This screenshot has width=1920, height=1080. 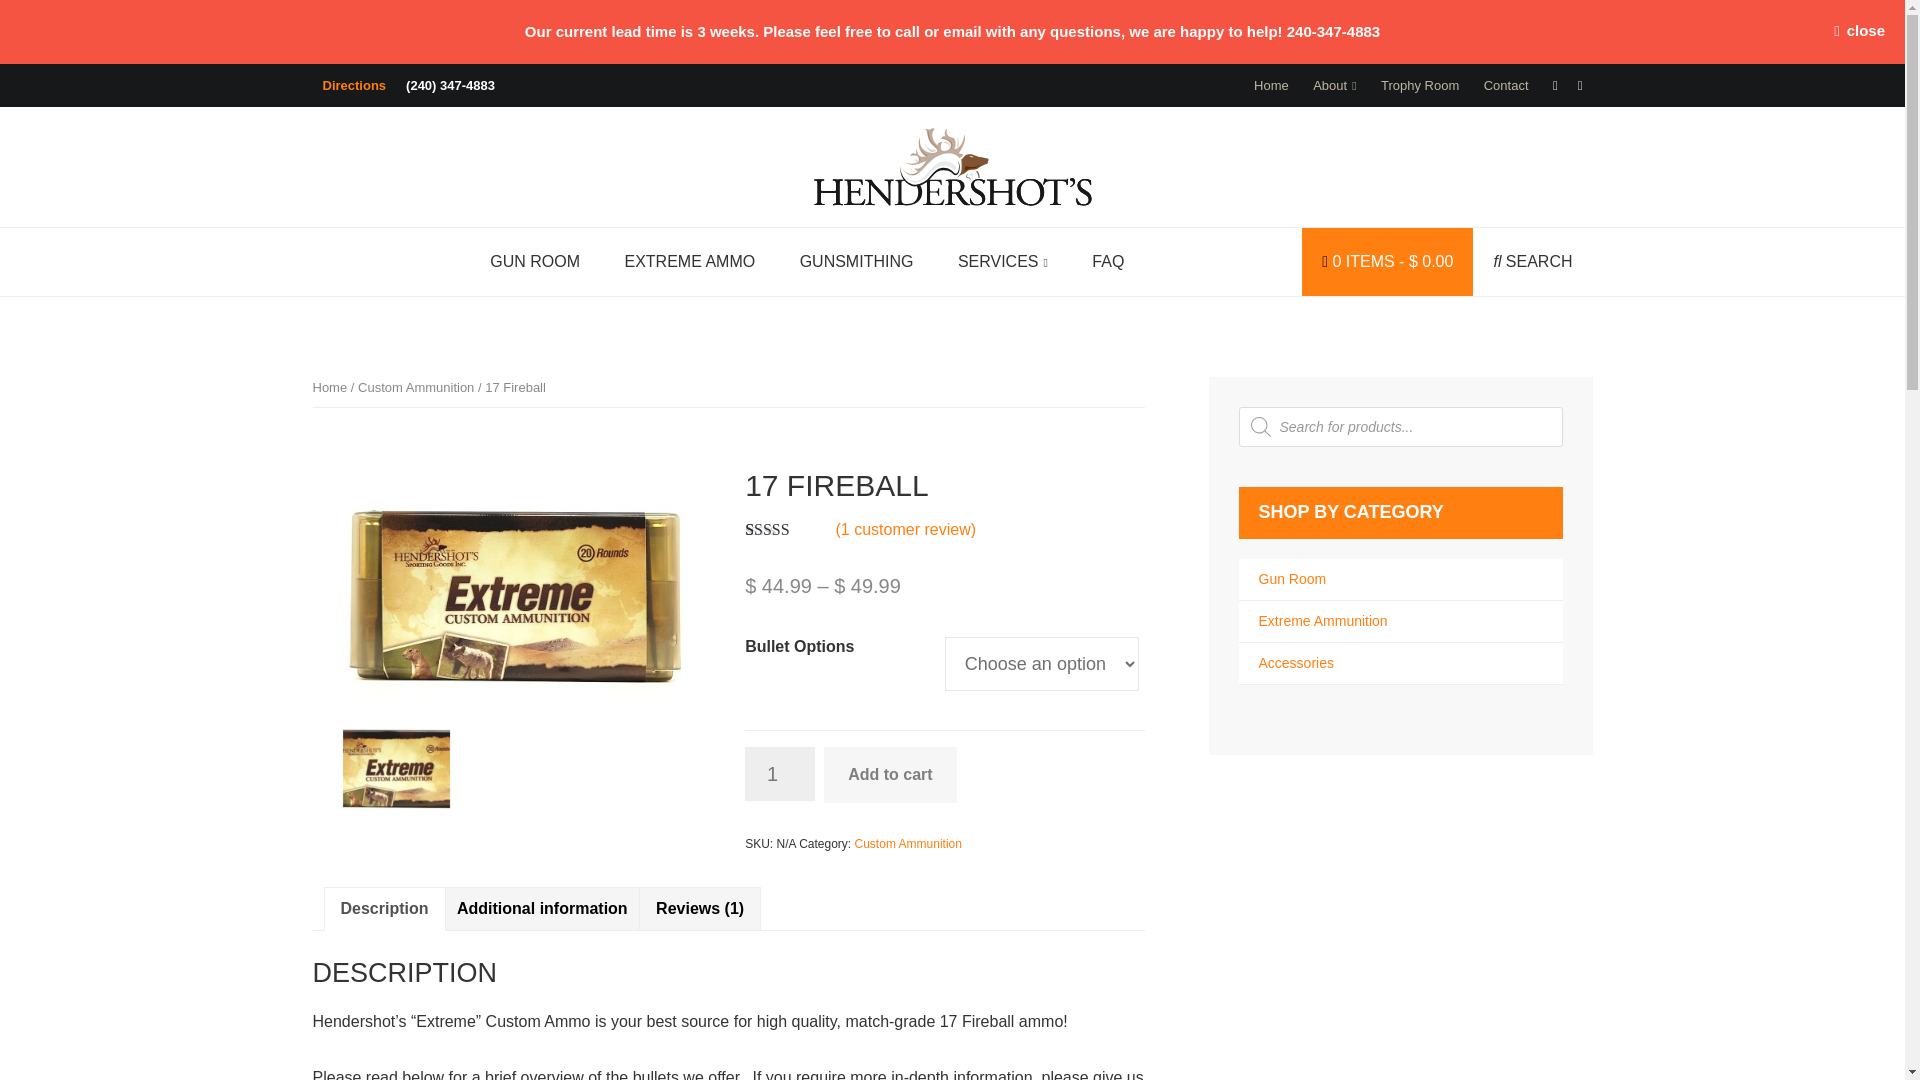 I want to click on Trophy Room, so click(x=1419, y=84).